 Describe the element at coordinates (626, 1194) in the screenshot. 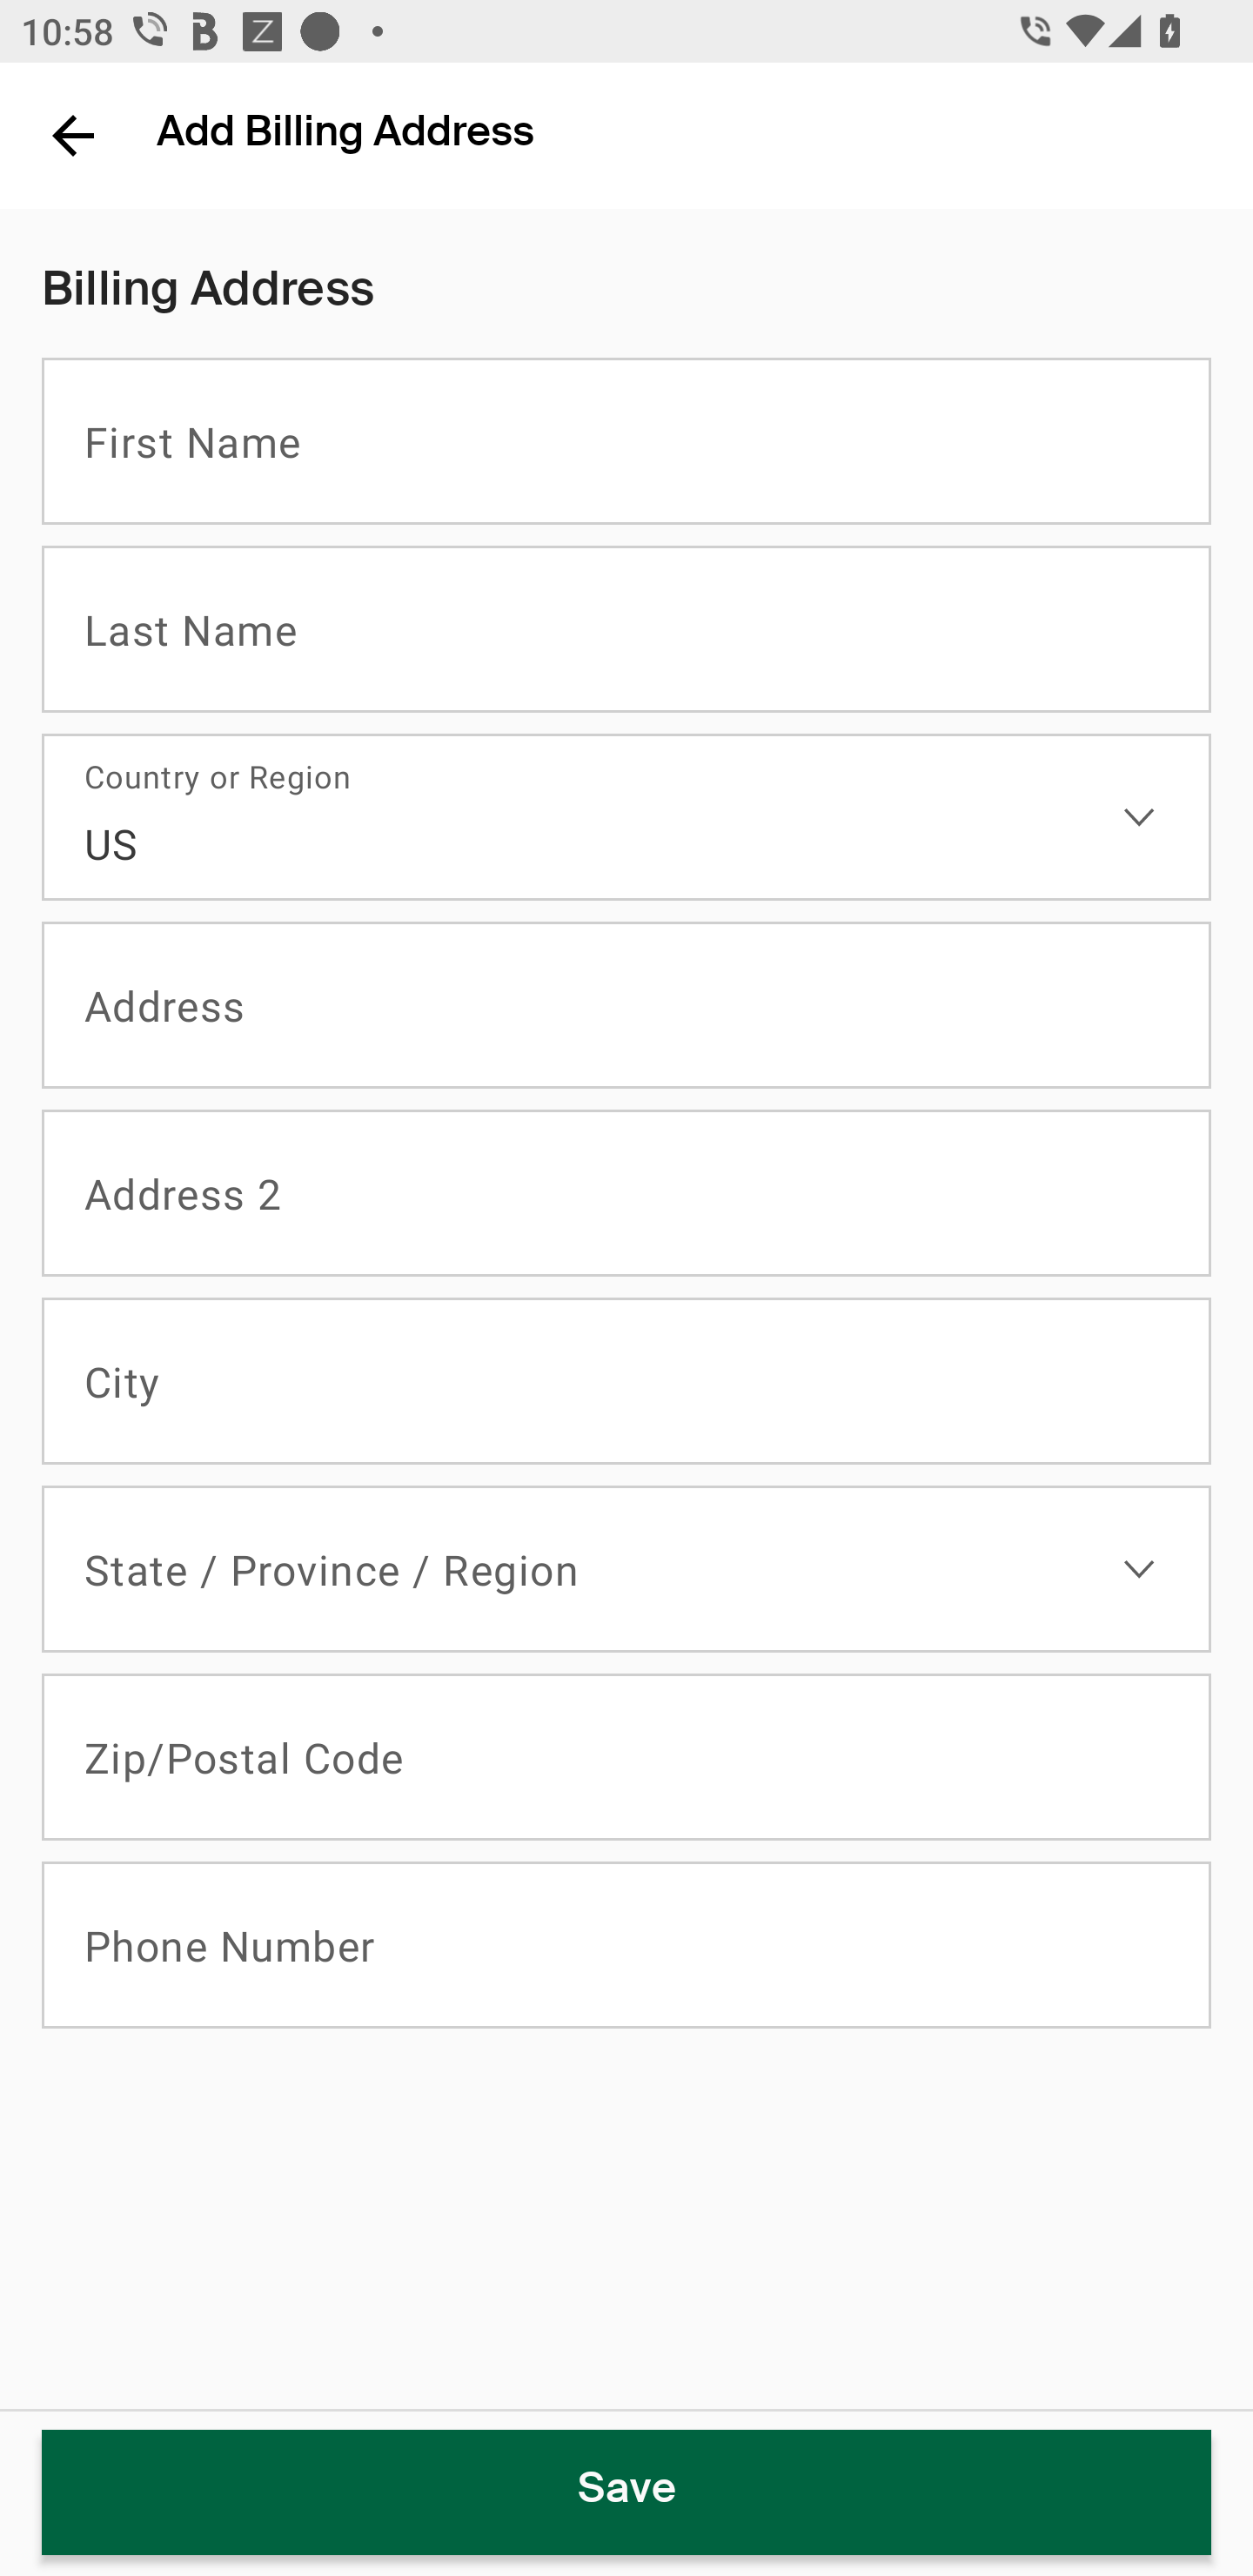

I see `Address 2` at that location.